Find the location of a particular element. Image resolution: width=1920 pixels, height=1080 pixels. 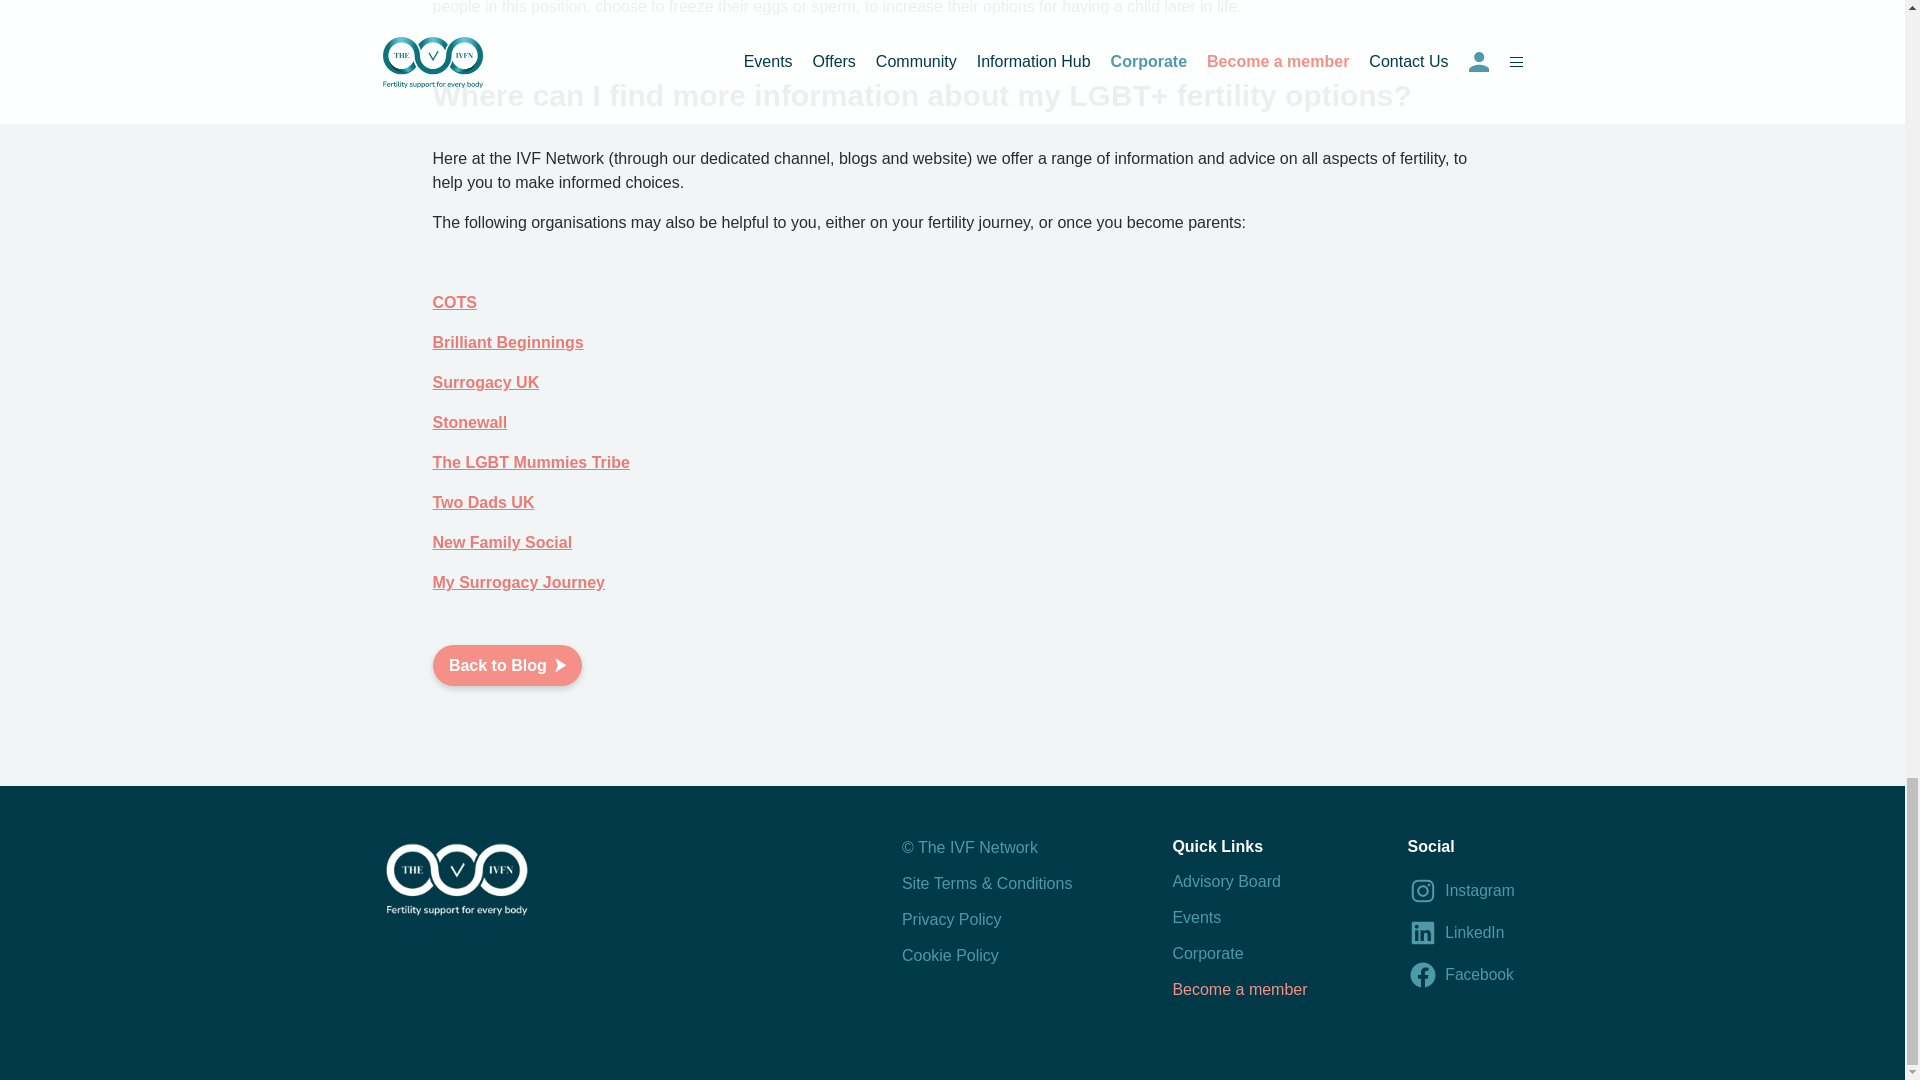

IVFN is located at coordinates (455, 882).